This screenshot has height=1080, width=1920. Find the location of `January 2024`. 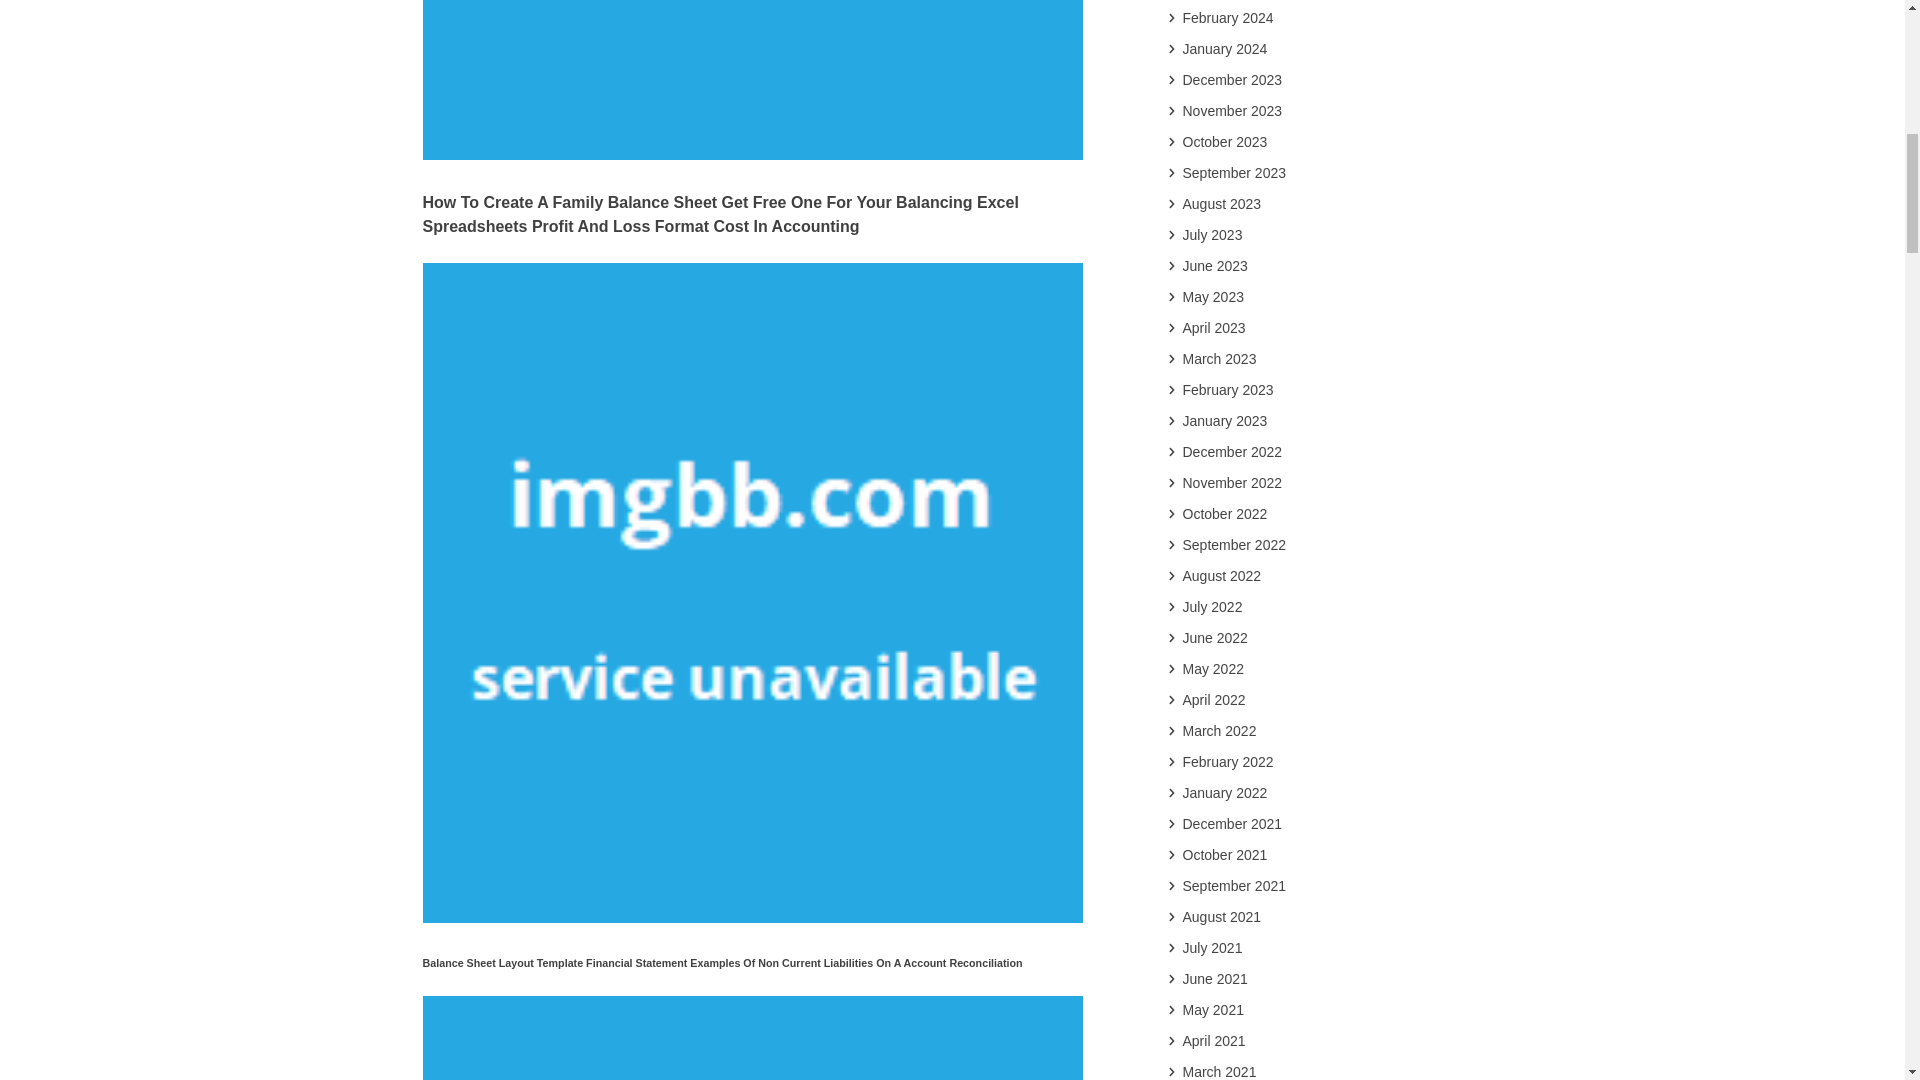

January 2024 is located at coordinates (1226, 49).